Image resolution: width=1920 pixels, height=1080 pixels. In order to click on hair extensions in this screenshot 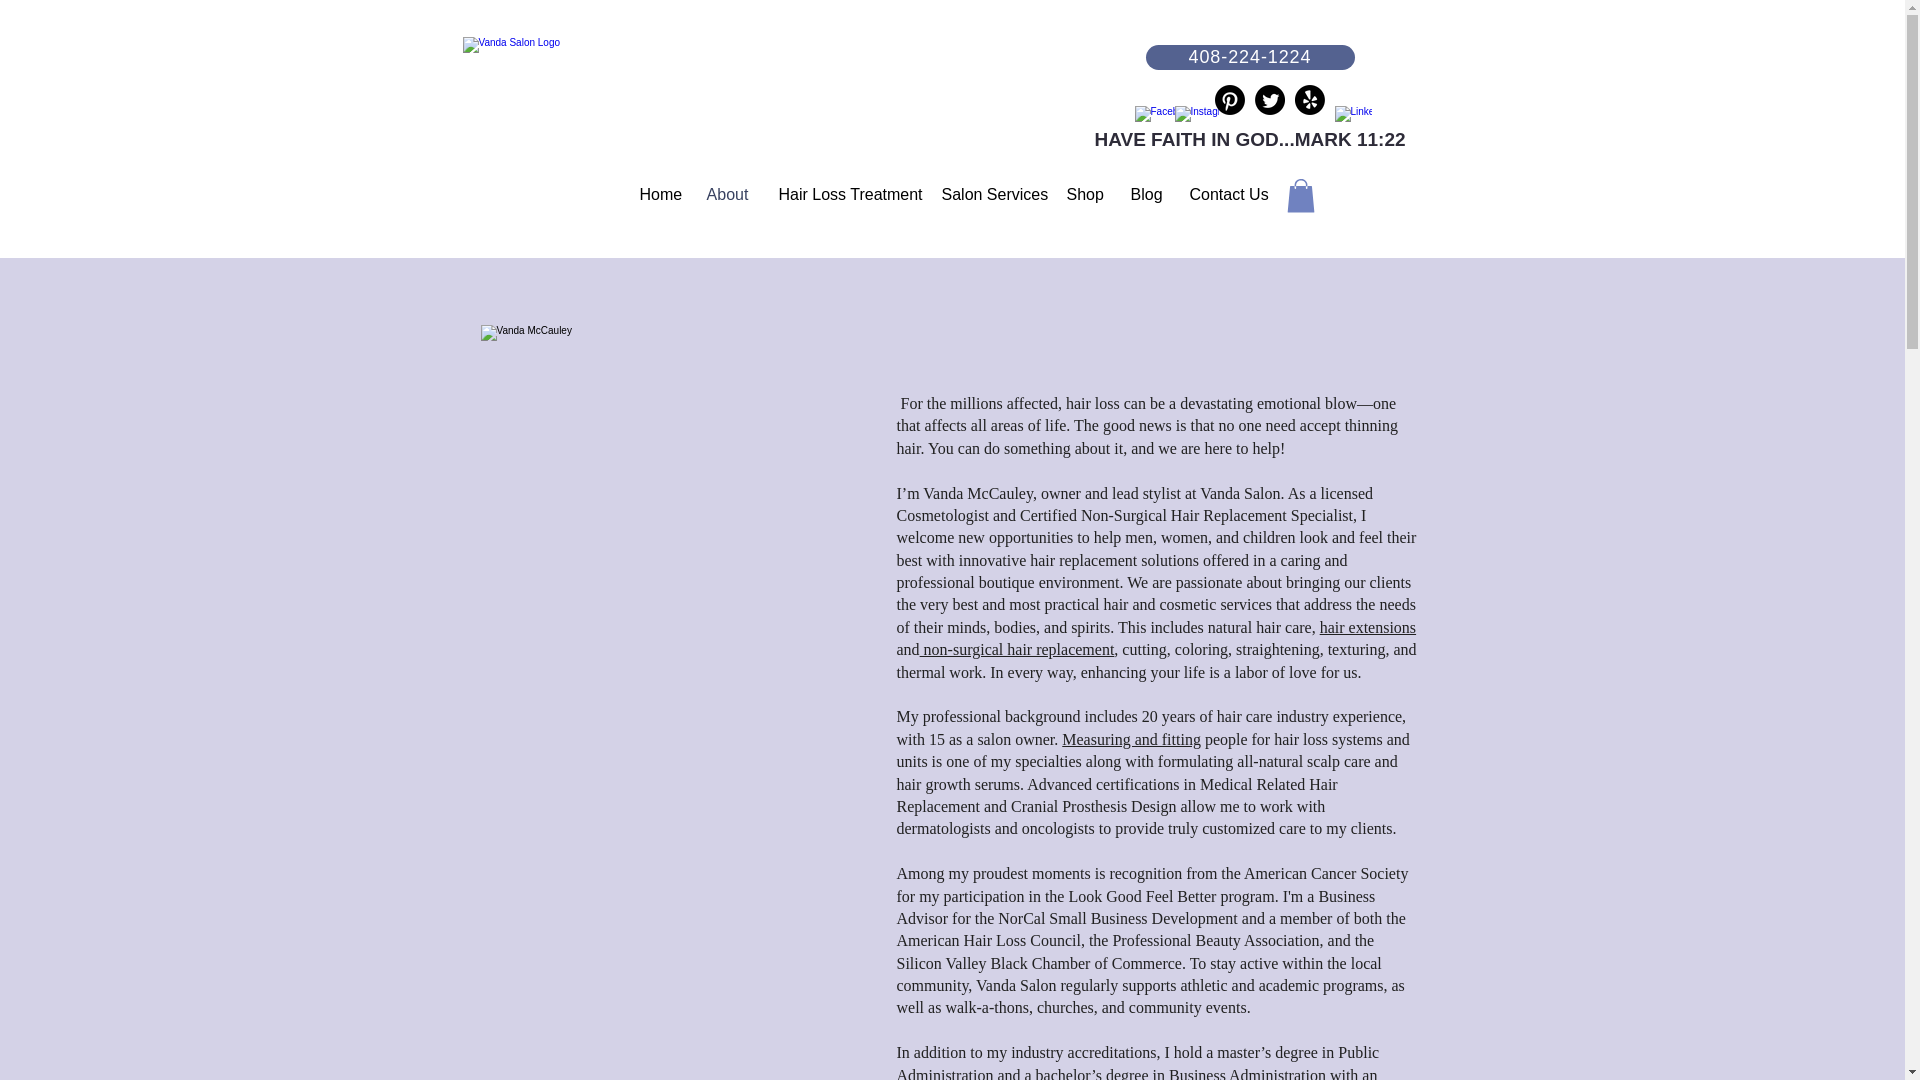, I will do `click(1368, 627)`.